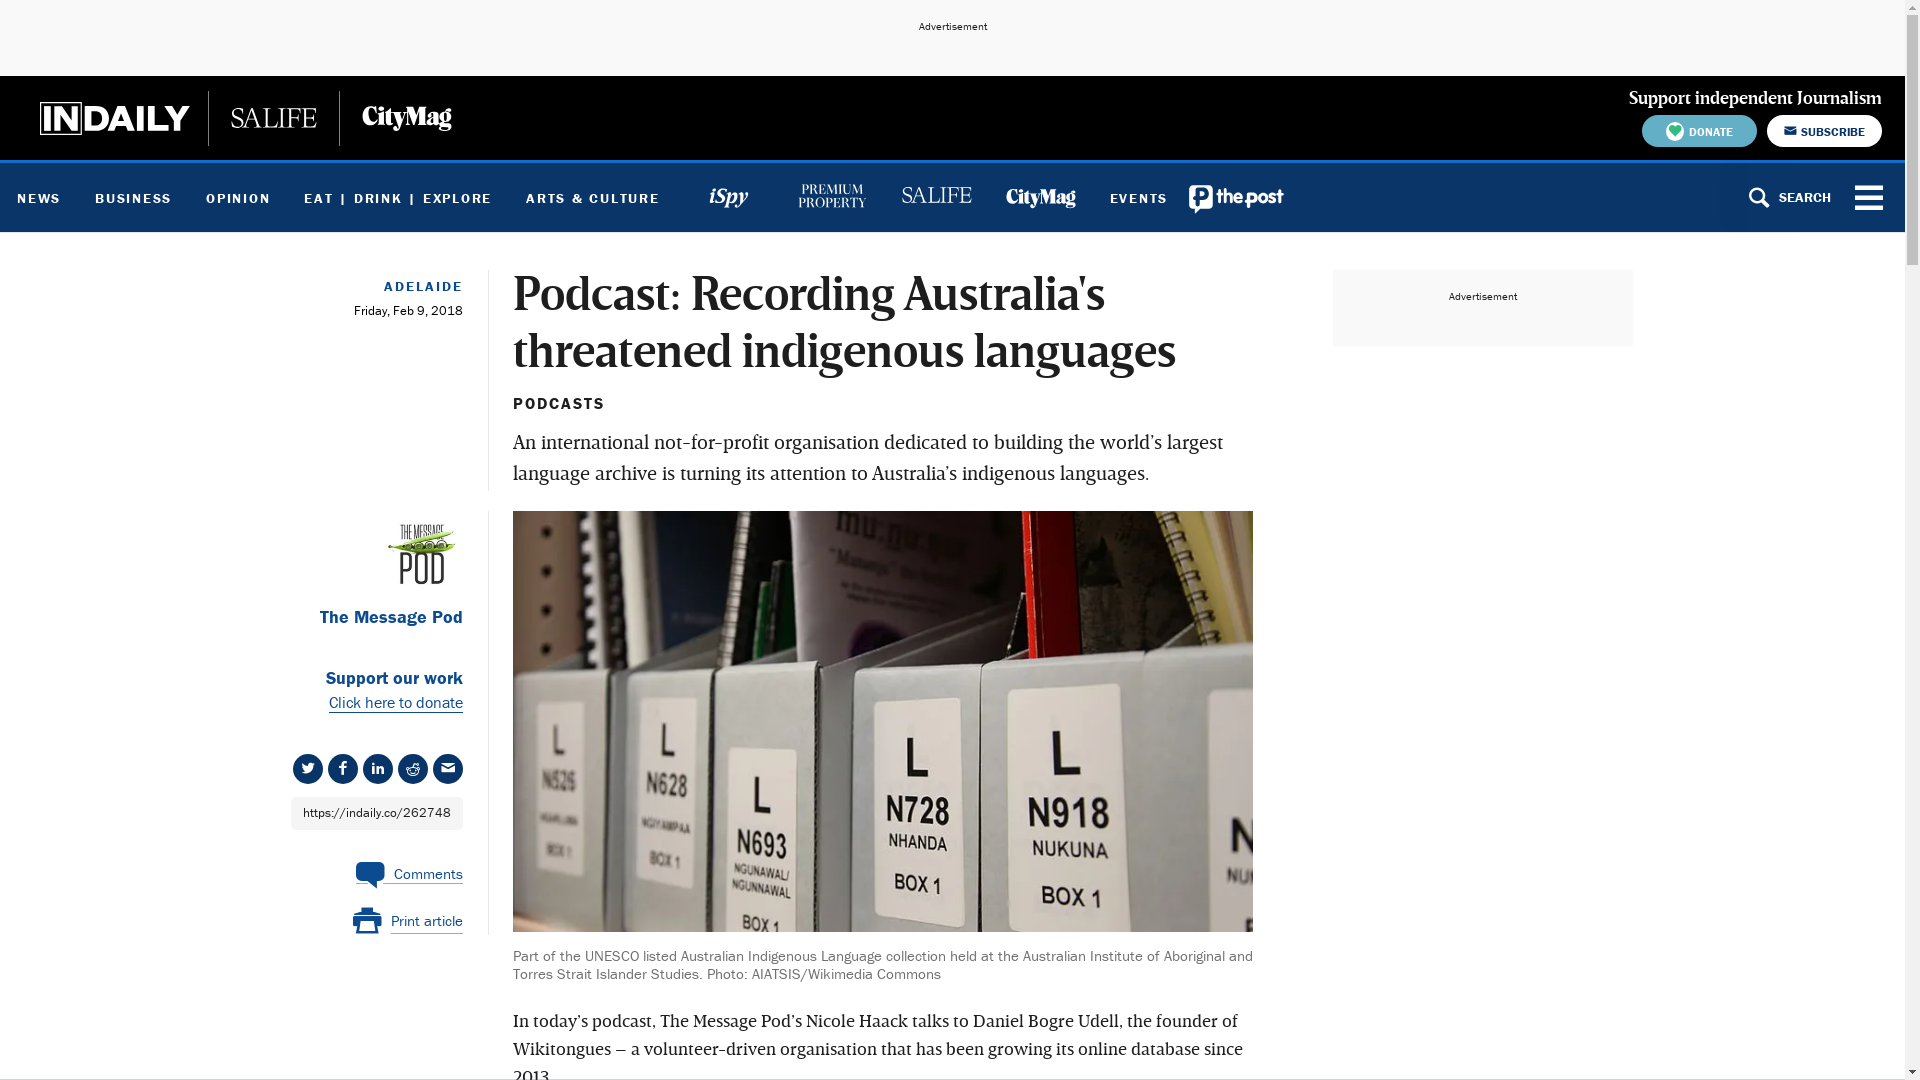  Describe the element at coordinates (408, 922) in the screenshot. I see `Print article` at that location.